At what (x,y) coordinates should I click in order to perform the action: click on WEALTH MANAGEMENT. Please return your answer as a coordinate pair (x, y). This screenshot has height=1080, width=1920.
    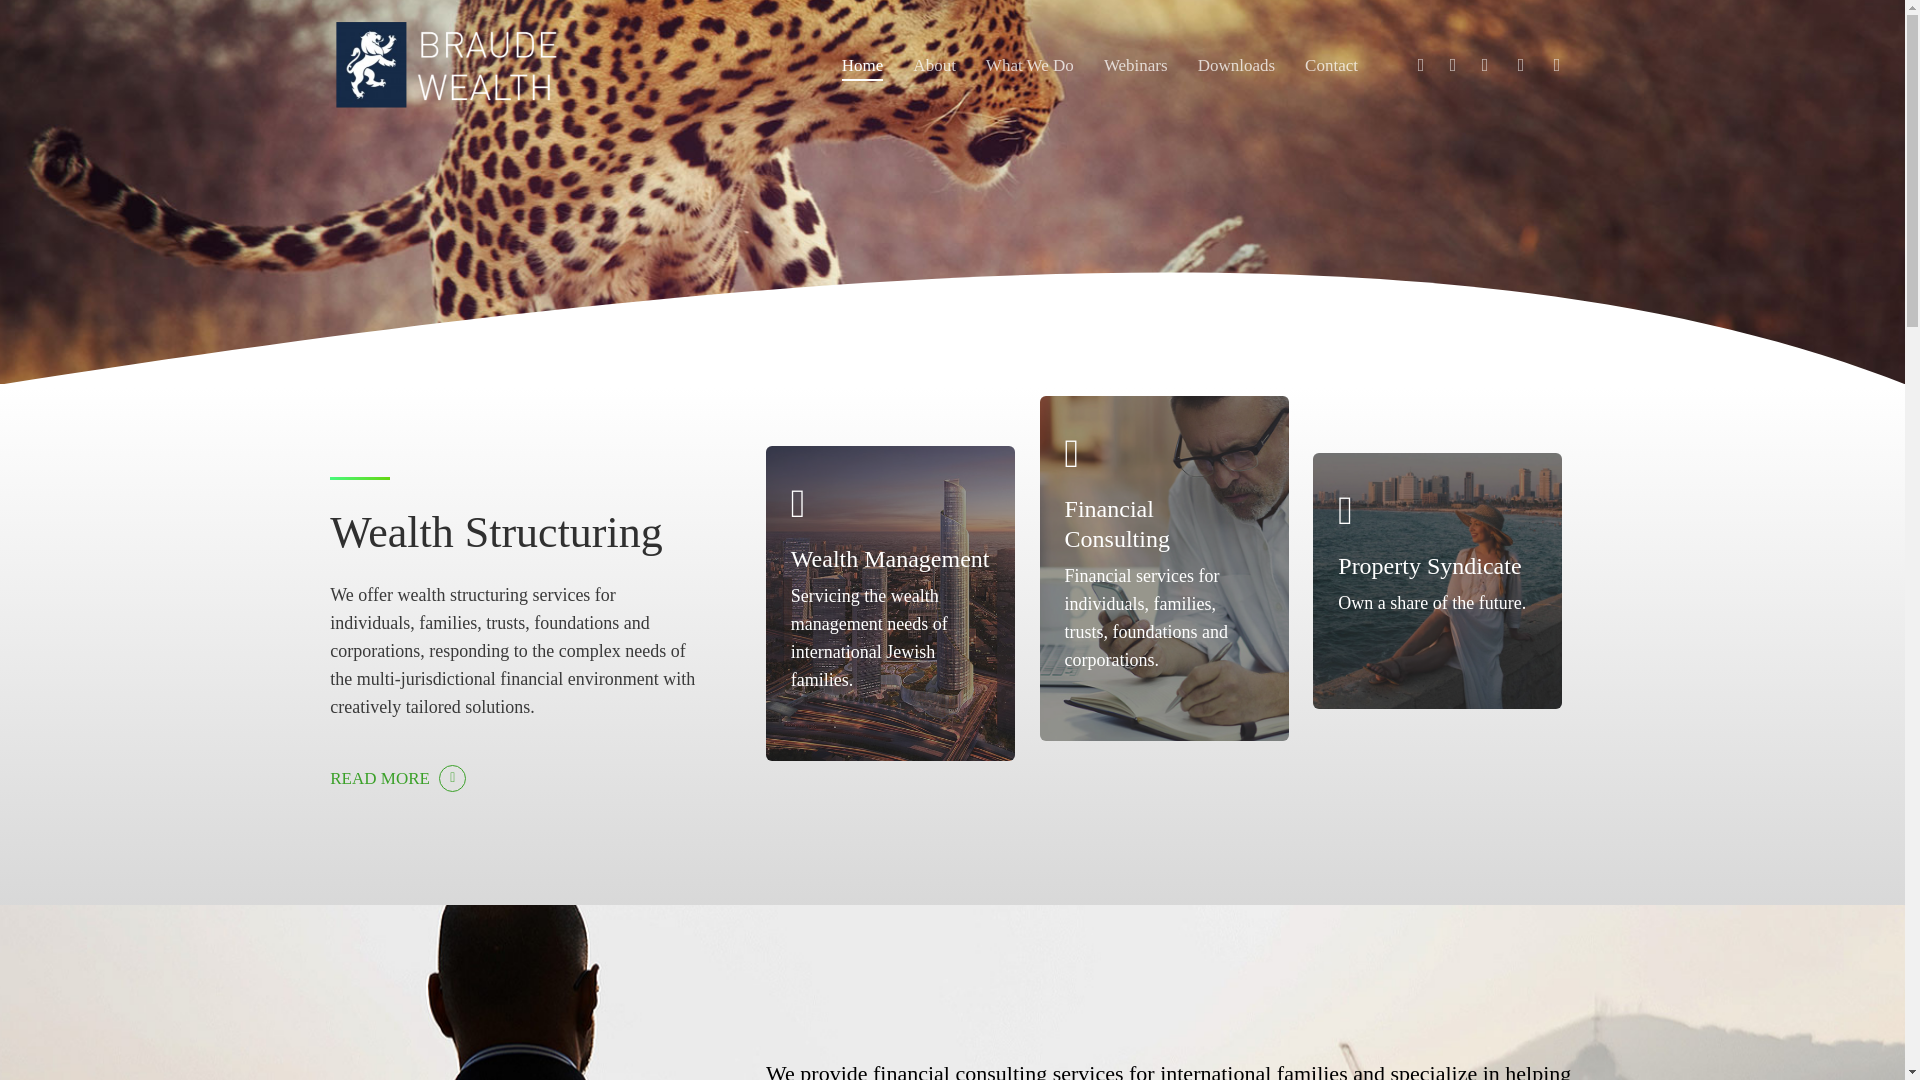
    Looking at the image, I should click on (1111, 856).